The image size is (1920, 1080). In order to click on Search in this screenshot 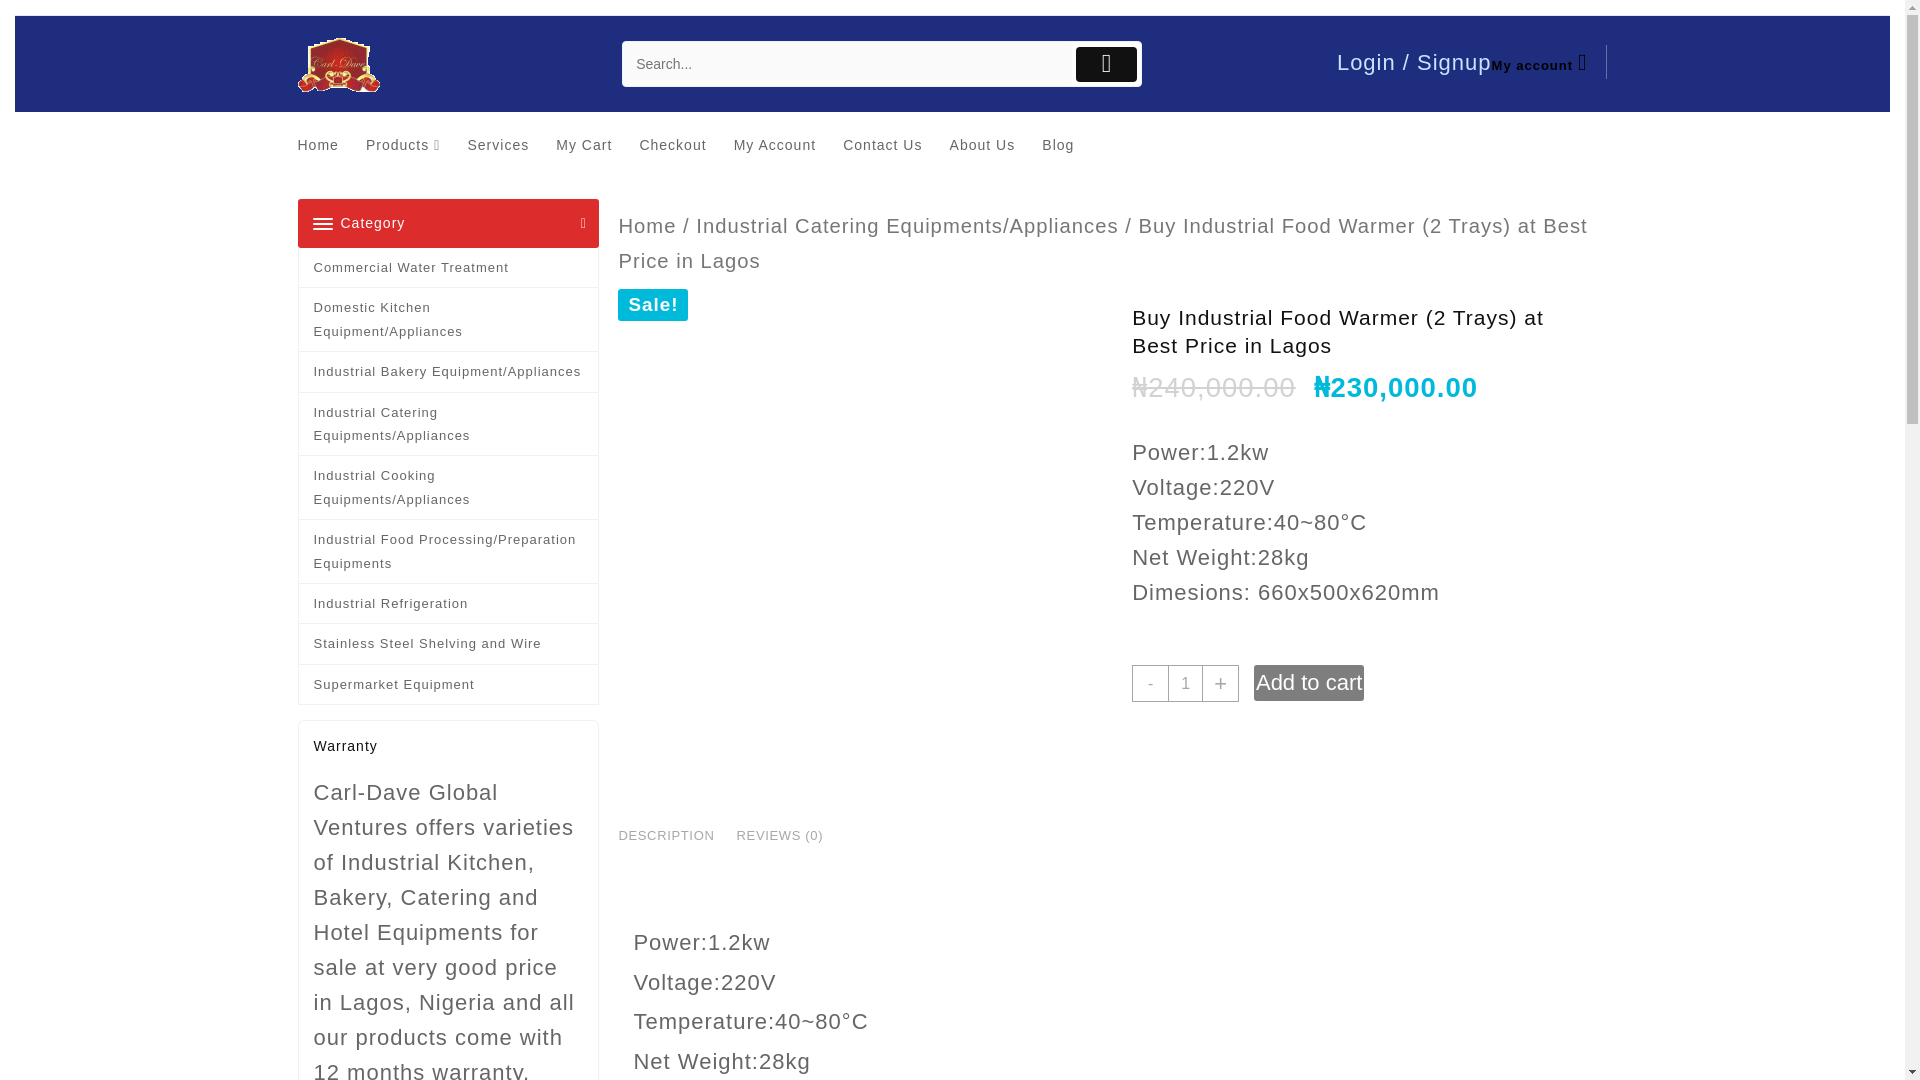, I will do `click(846, 64)`.